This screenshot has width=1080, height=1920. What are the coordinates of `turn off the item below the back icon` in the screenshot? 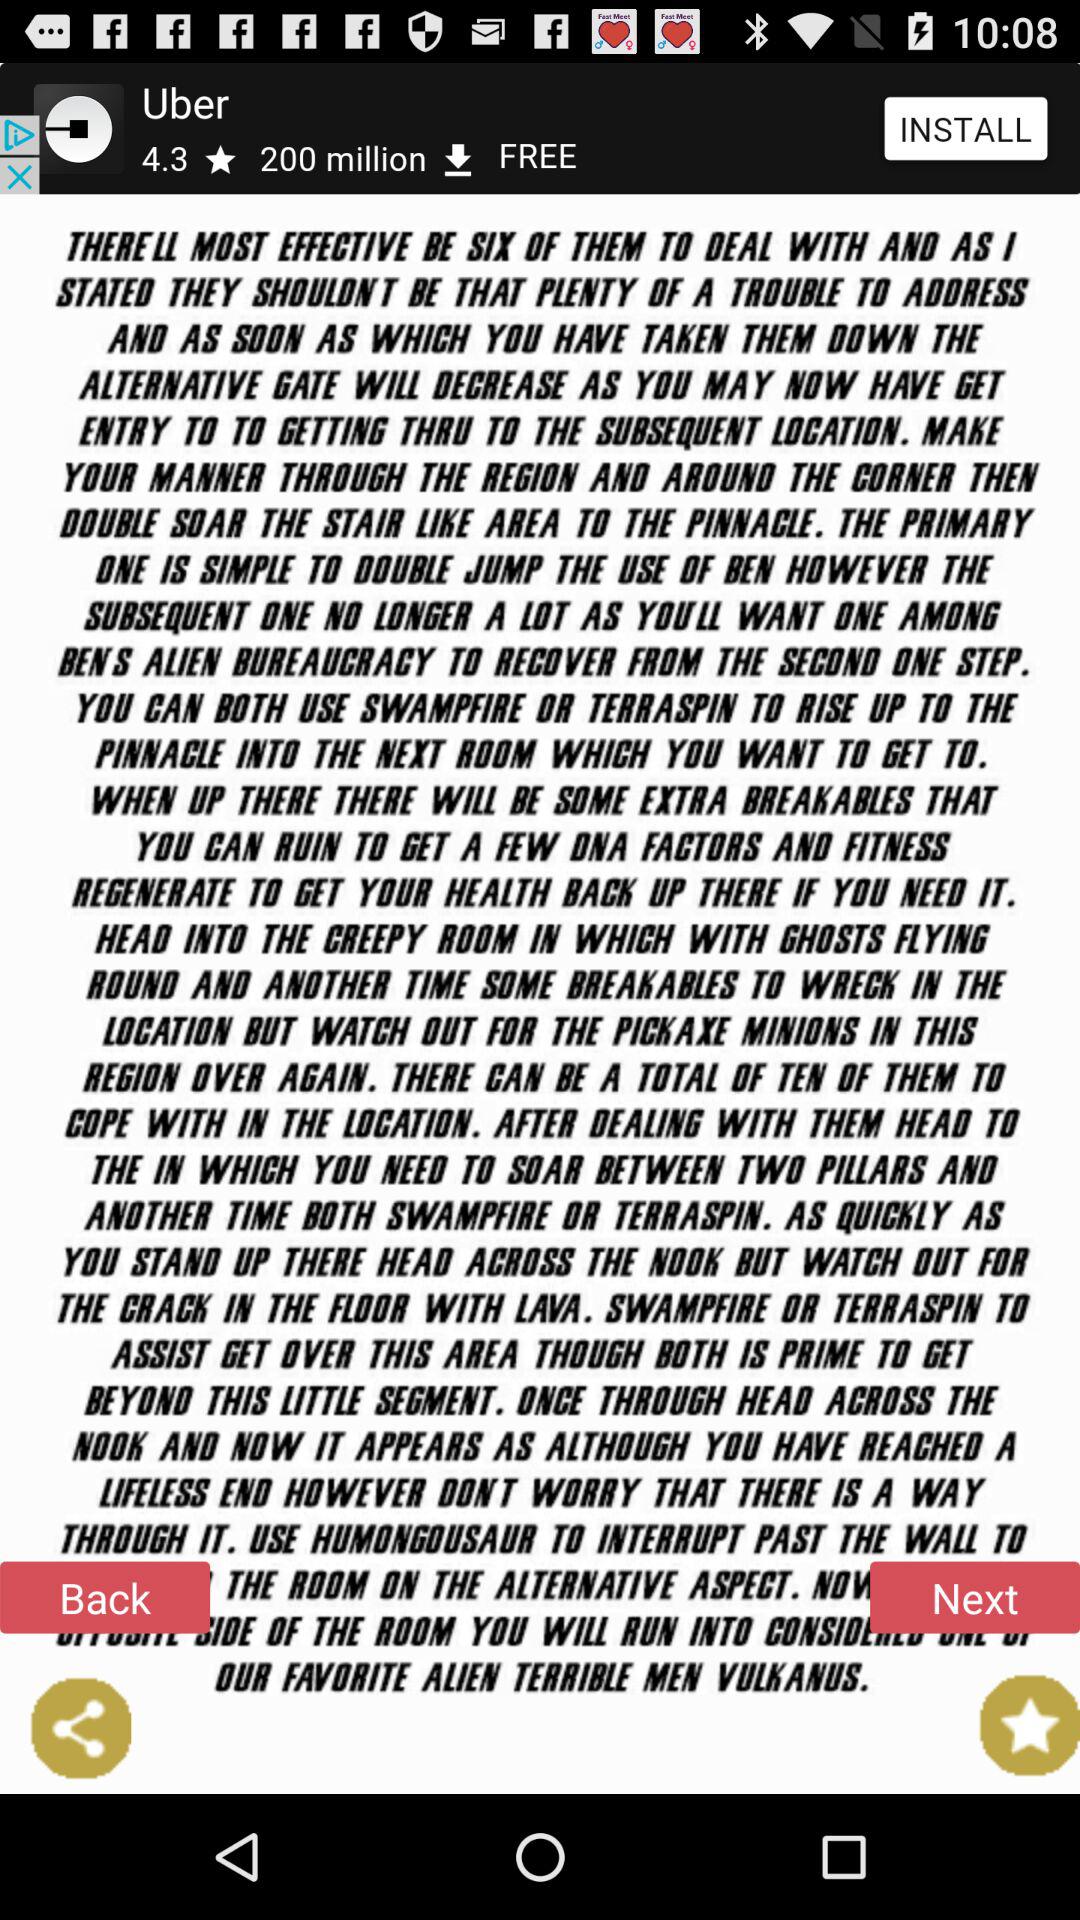 It's located at (66, 1728).